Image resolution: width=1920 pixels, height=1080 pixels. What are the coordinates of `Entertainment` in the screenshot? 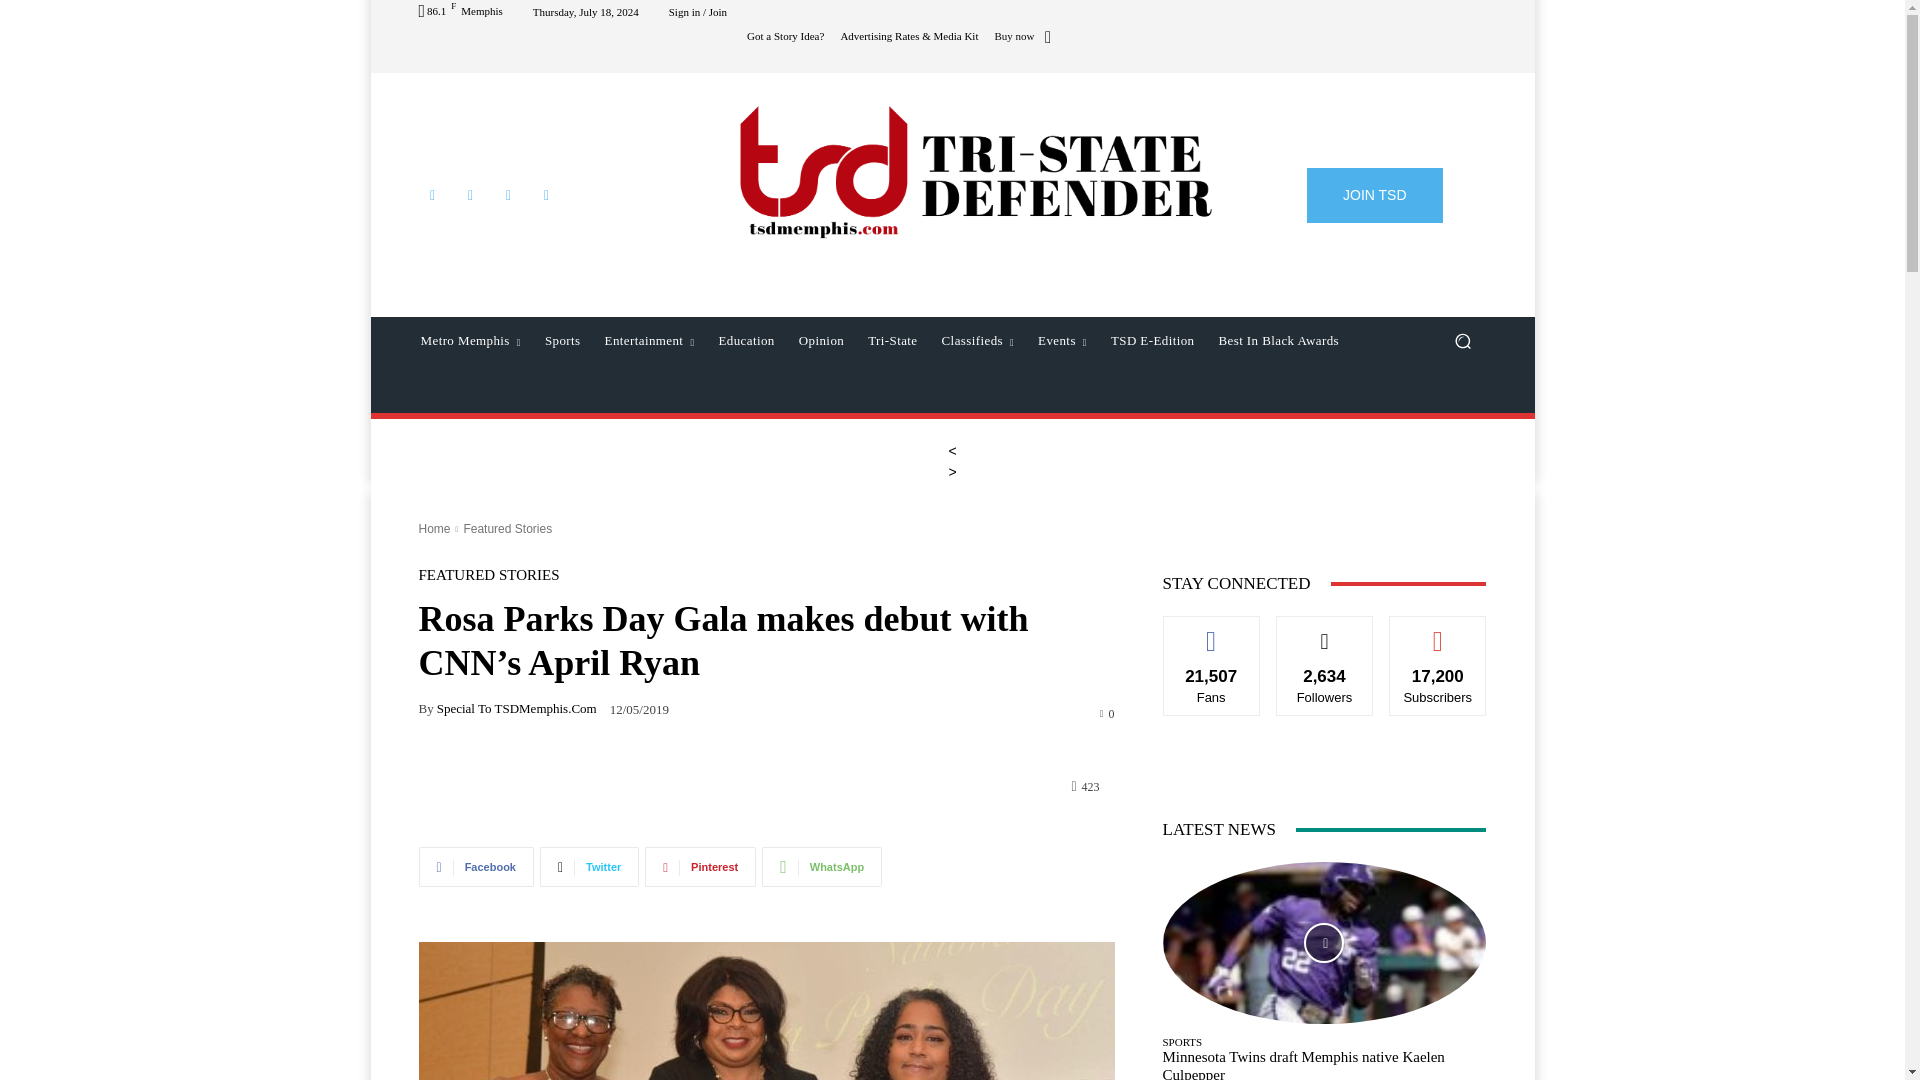 It's located at (650, 341).